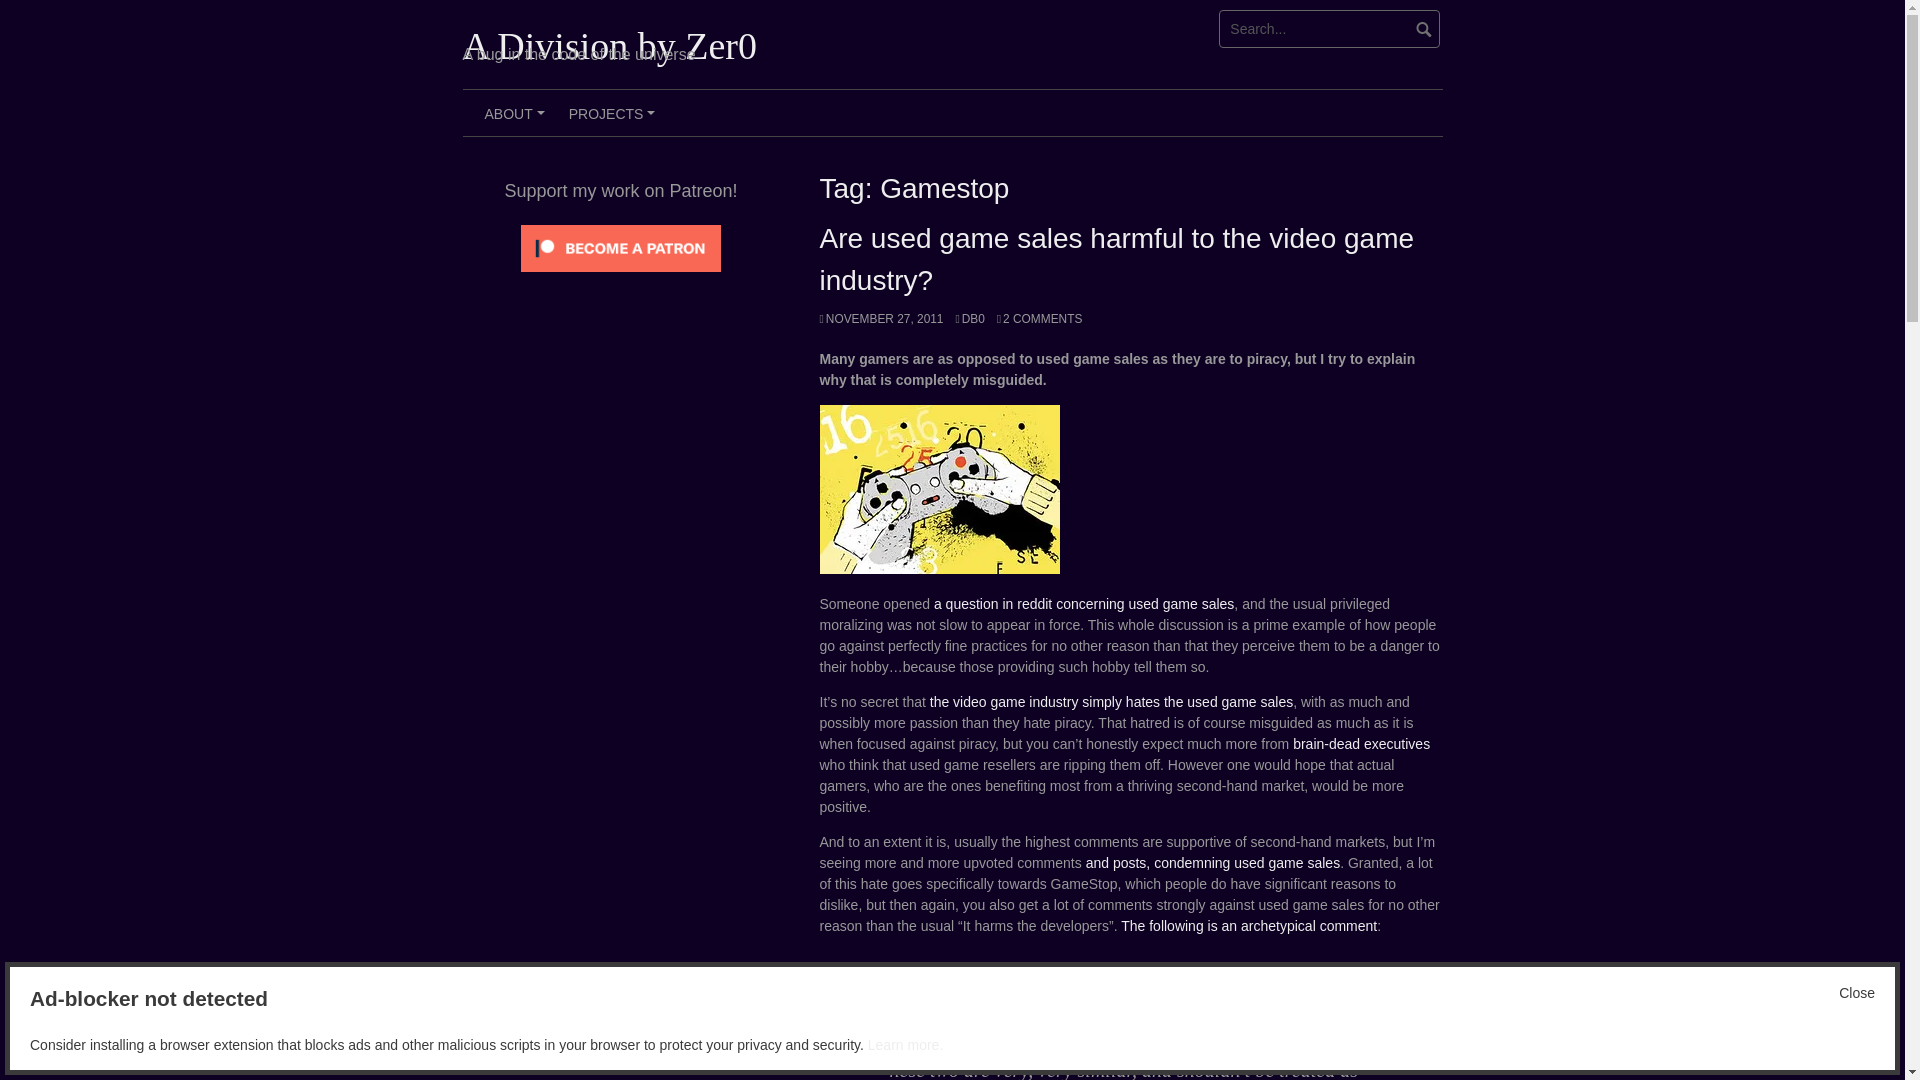  Describe the element at coordinates (1361, 743) in the screenshot. I see `brain-dead executives` at that location.